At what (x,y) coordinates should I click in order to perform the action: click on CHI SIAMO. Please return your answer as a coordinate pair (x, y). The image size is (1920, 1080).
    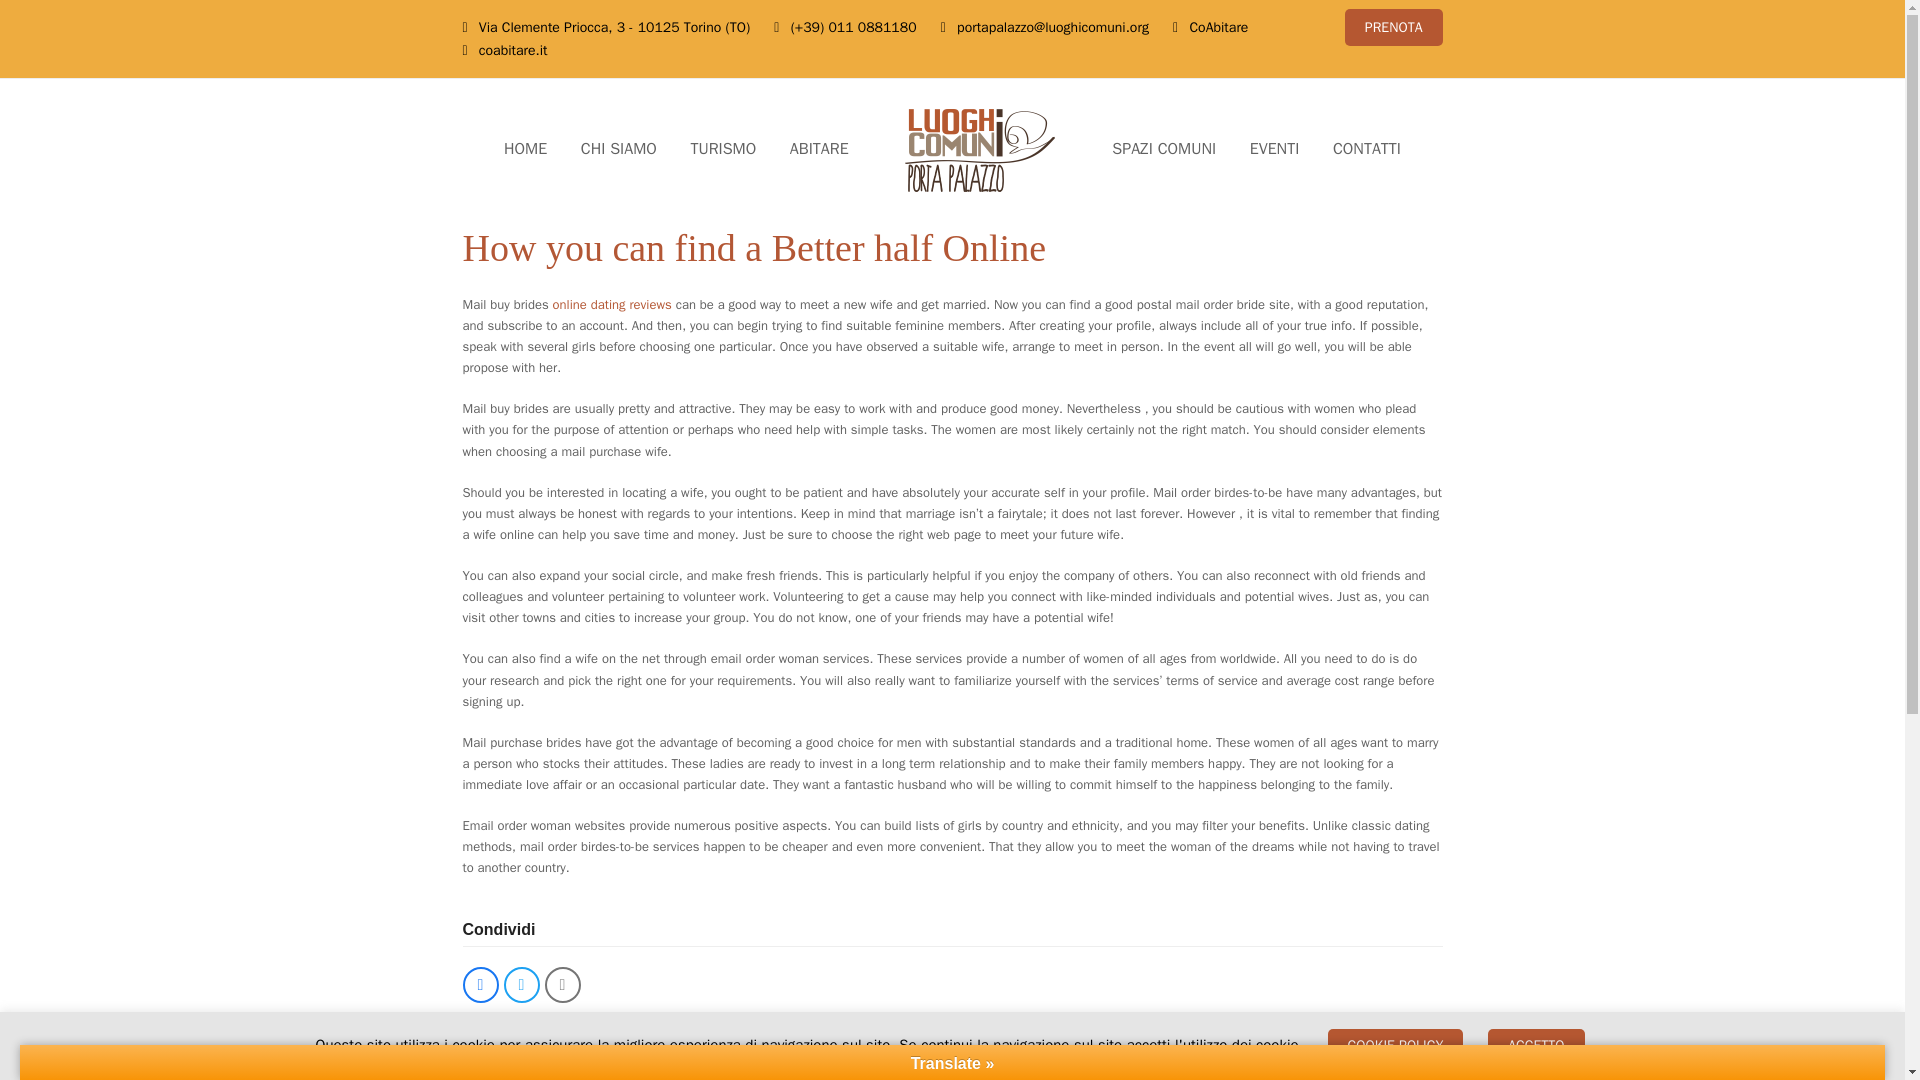
    Looking at the image, I should click on (618, 150).